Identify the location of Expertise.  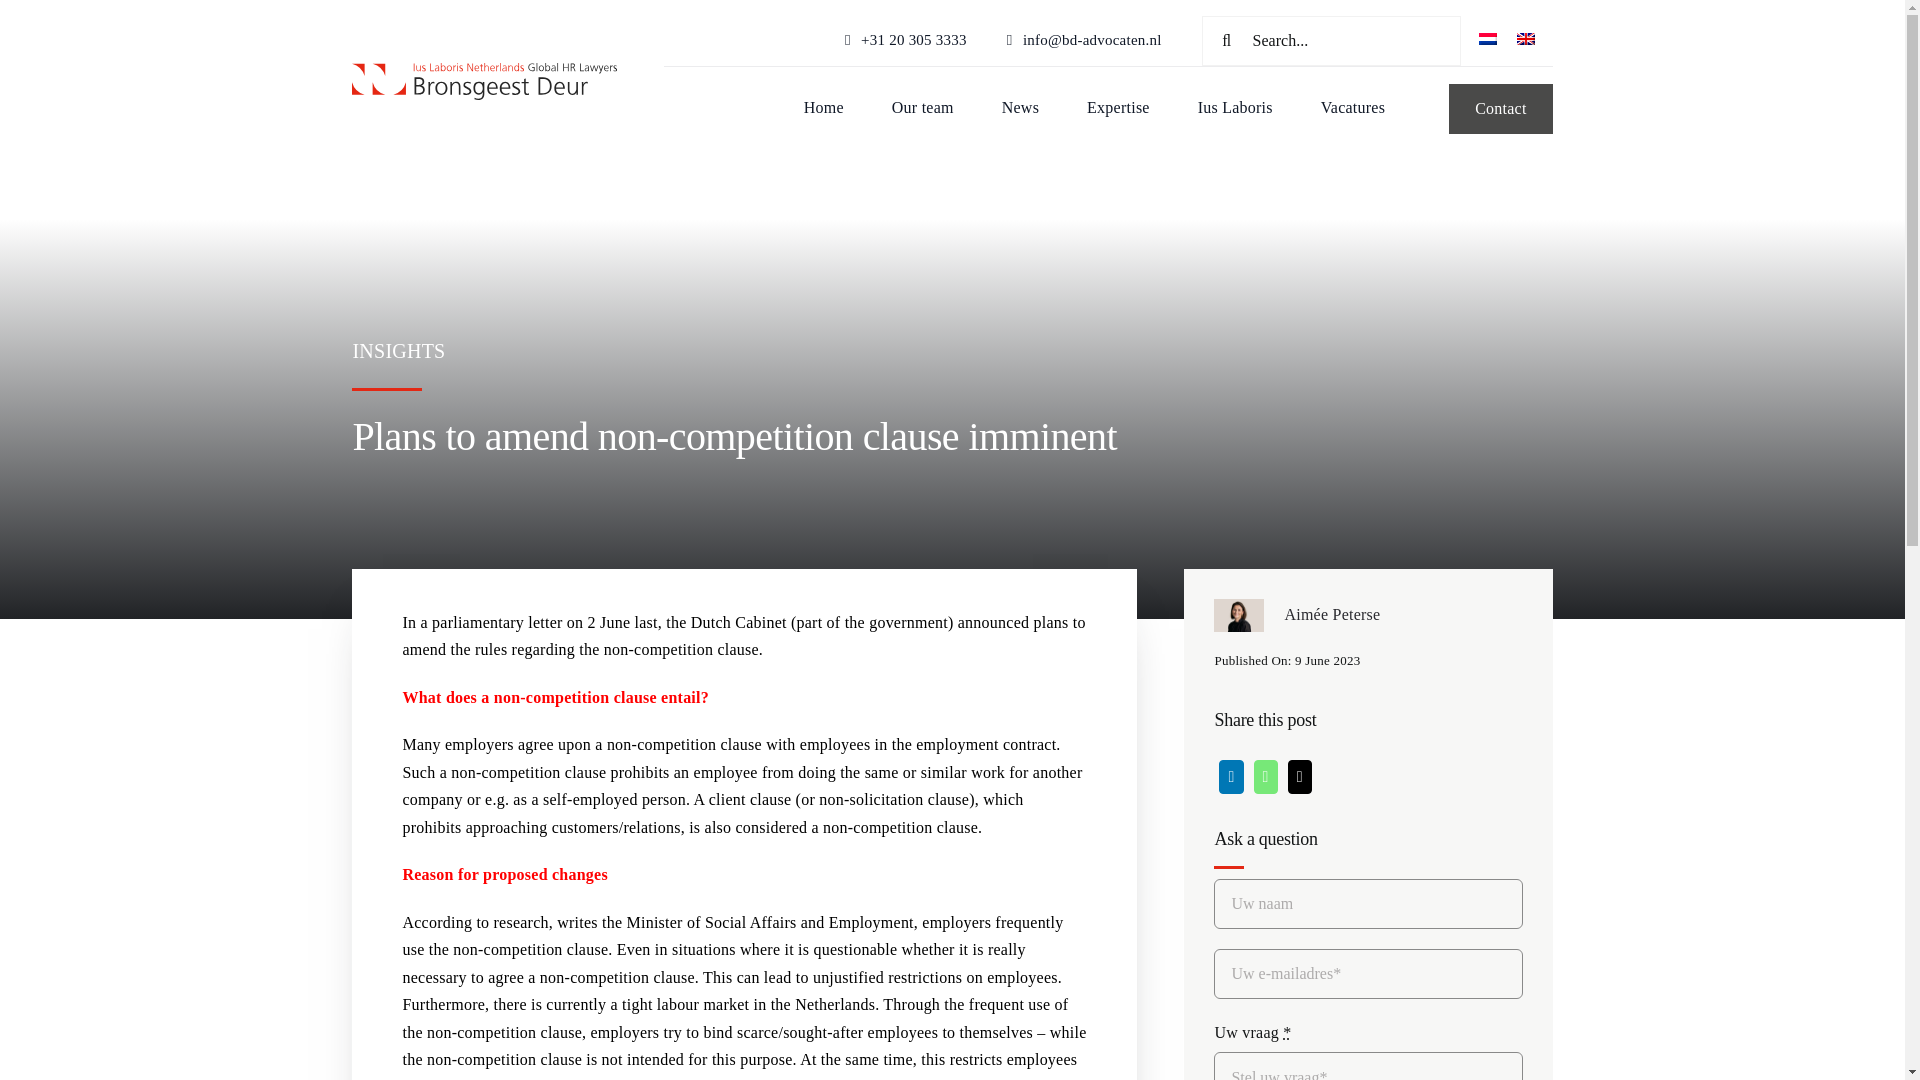
(1118, 109).